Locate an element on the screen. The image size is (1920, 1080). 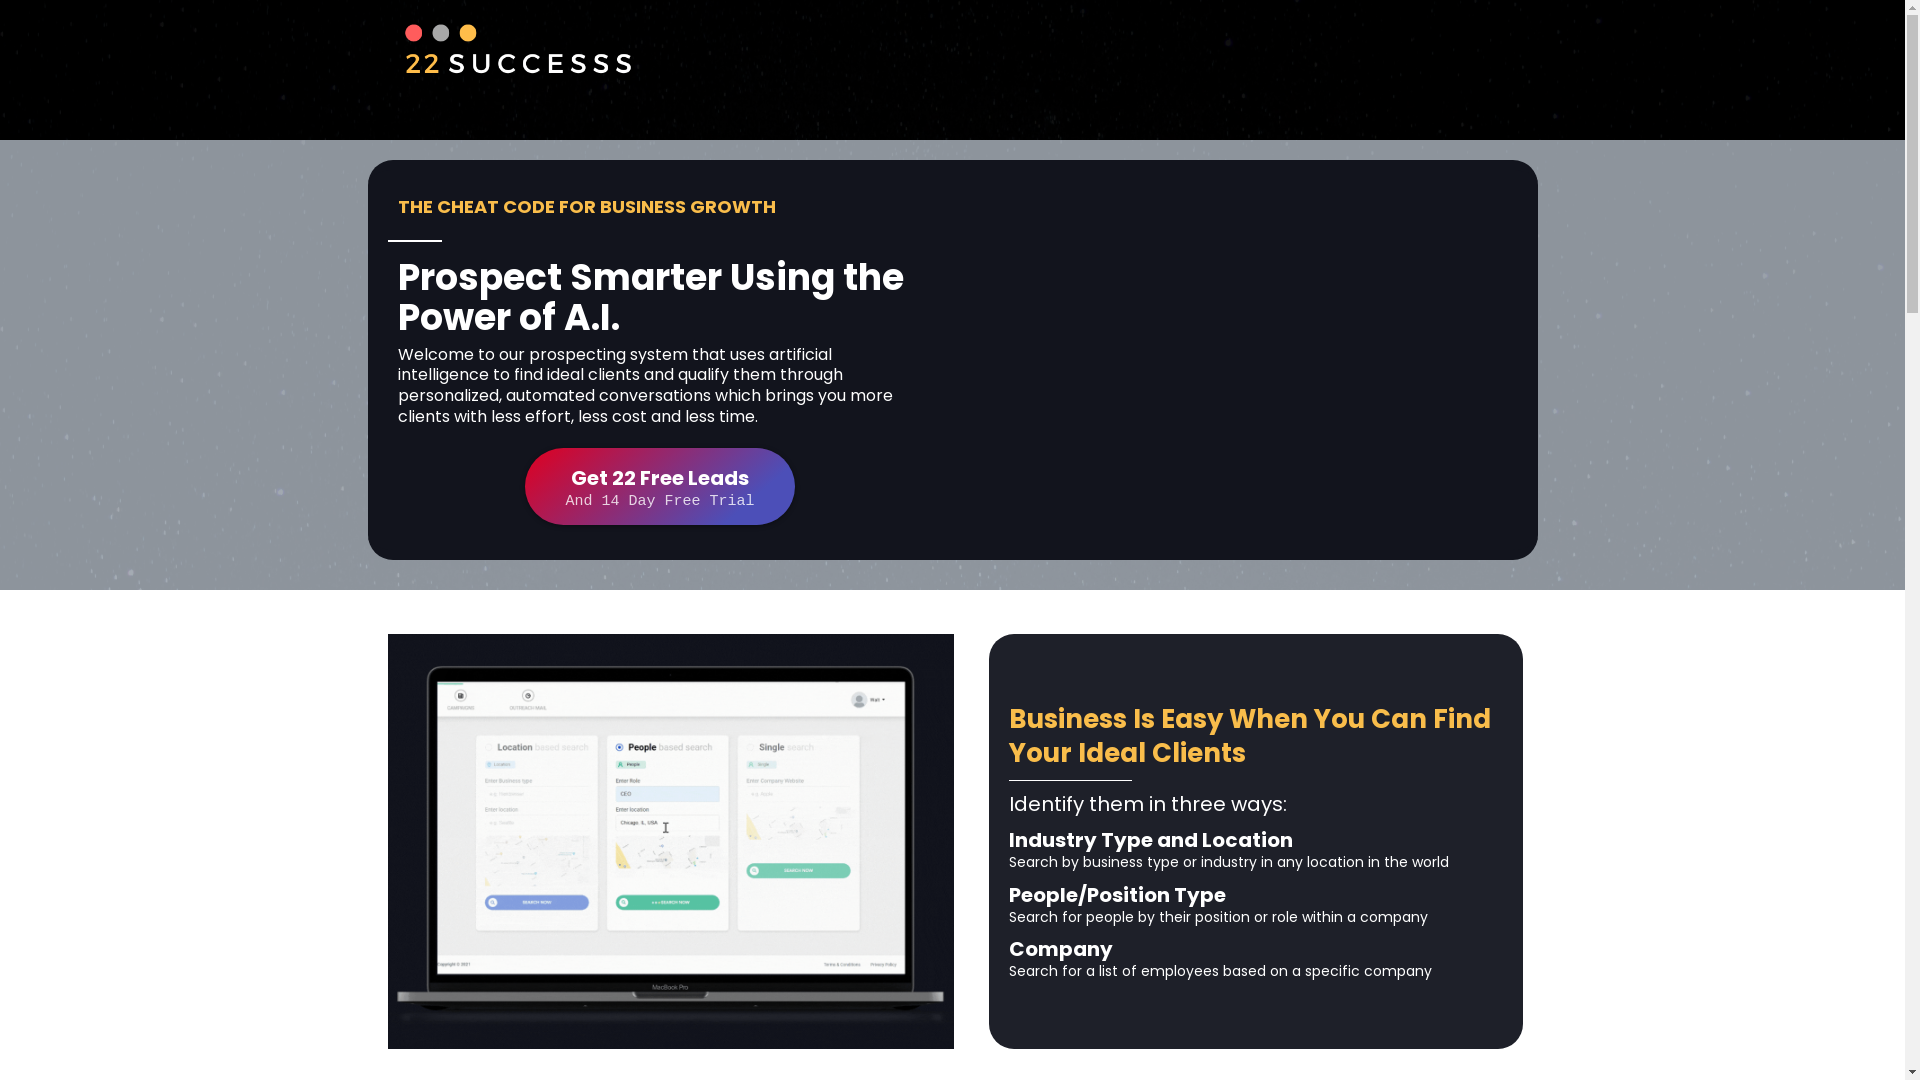
Leads Introduction Video Register Now.mp4 is located at coordinates (1244, 360).